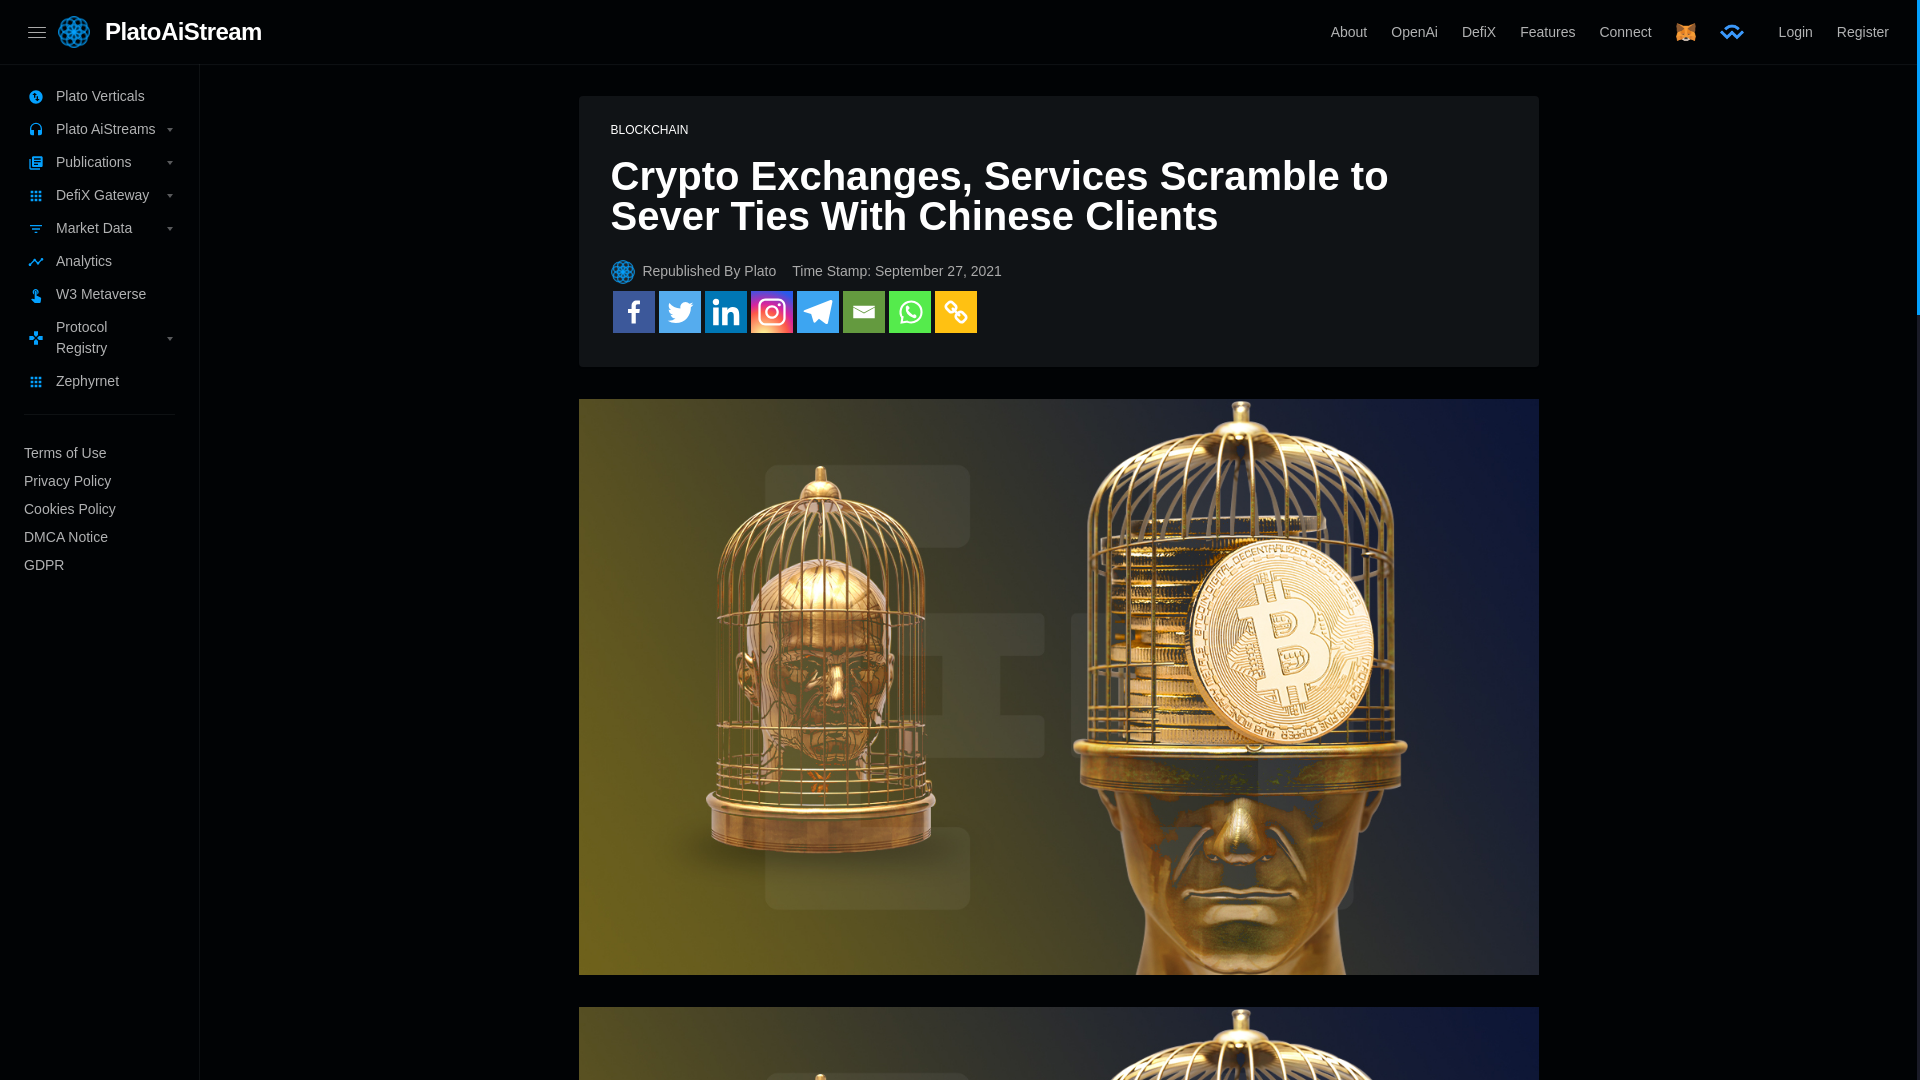  Describe the element at coordinates (633, 311) in the screenshot. I see `Facebook` at that location.